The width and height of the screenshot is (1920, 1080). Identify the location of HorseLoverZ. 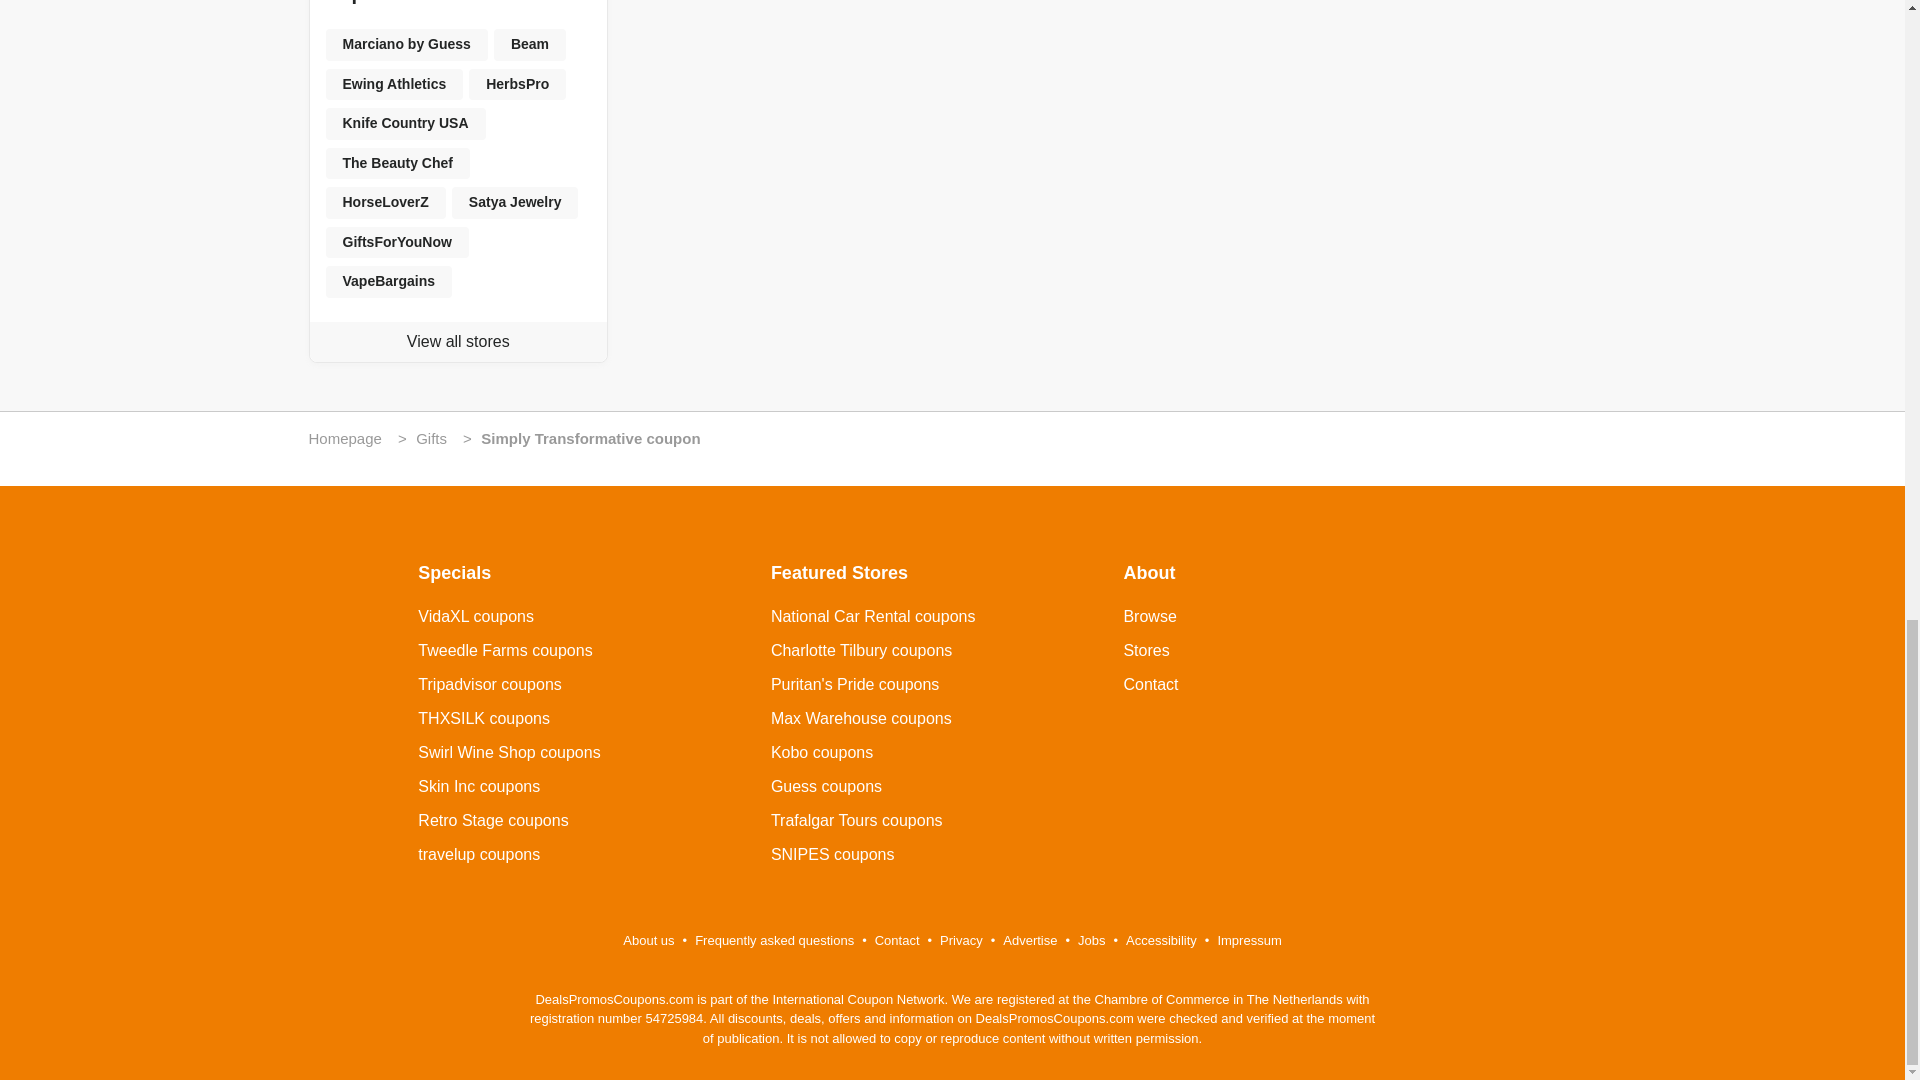
(386, 202).